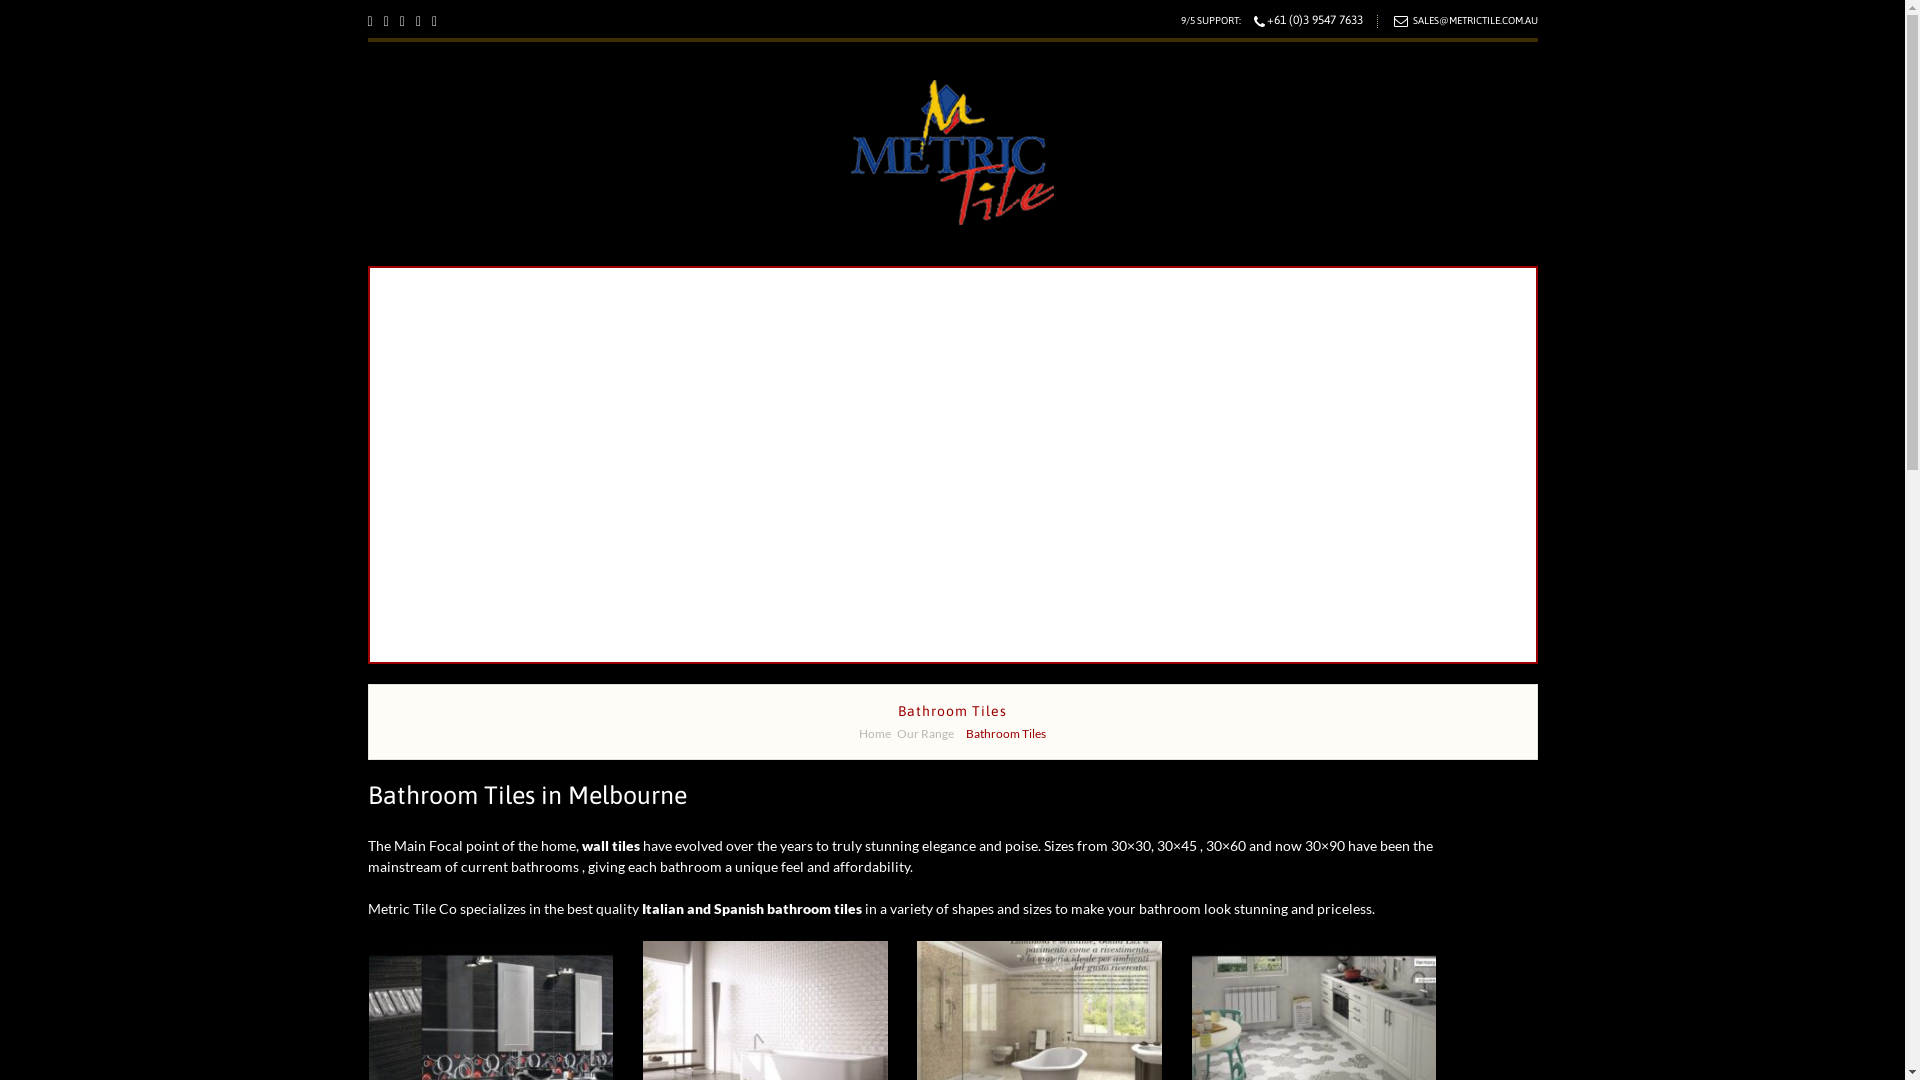  What do you see at coordinates (946, 280) in the screenshot?
I see `Tiling Tool` at bounding box center [946, 280].